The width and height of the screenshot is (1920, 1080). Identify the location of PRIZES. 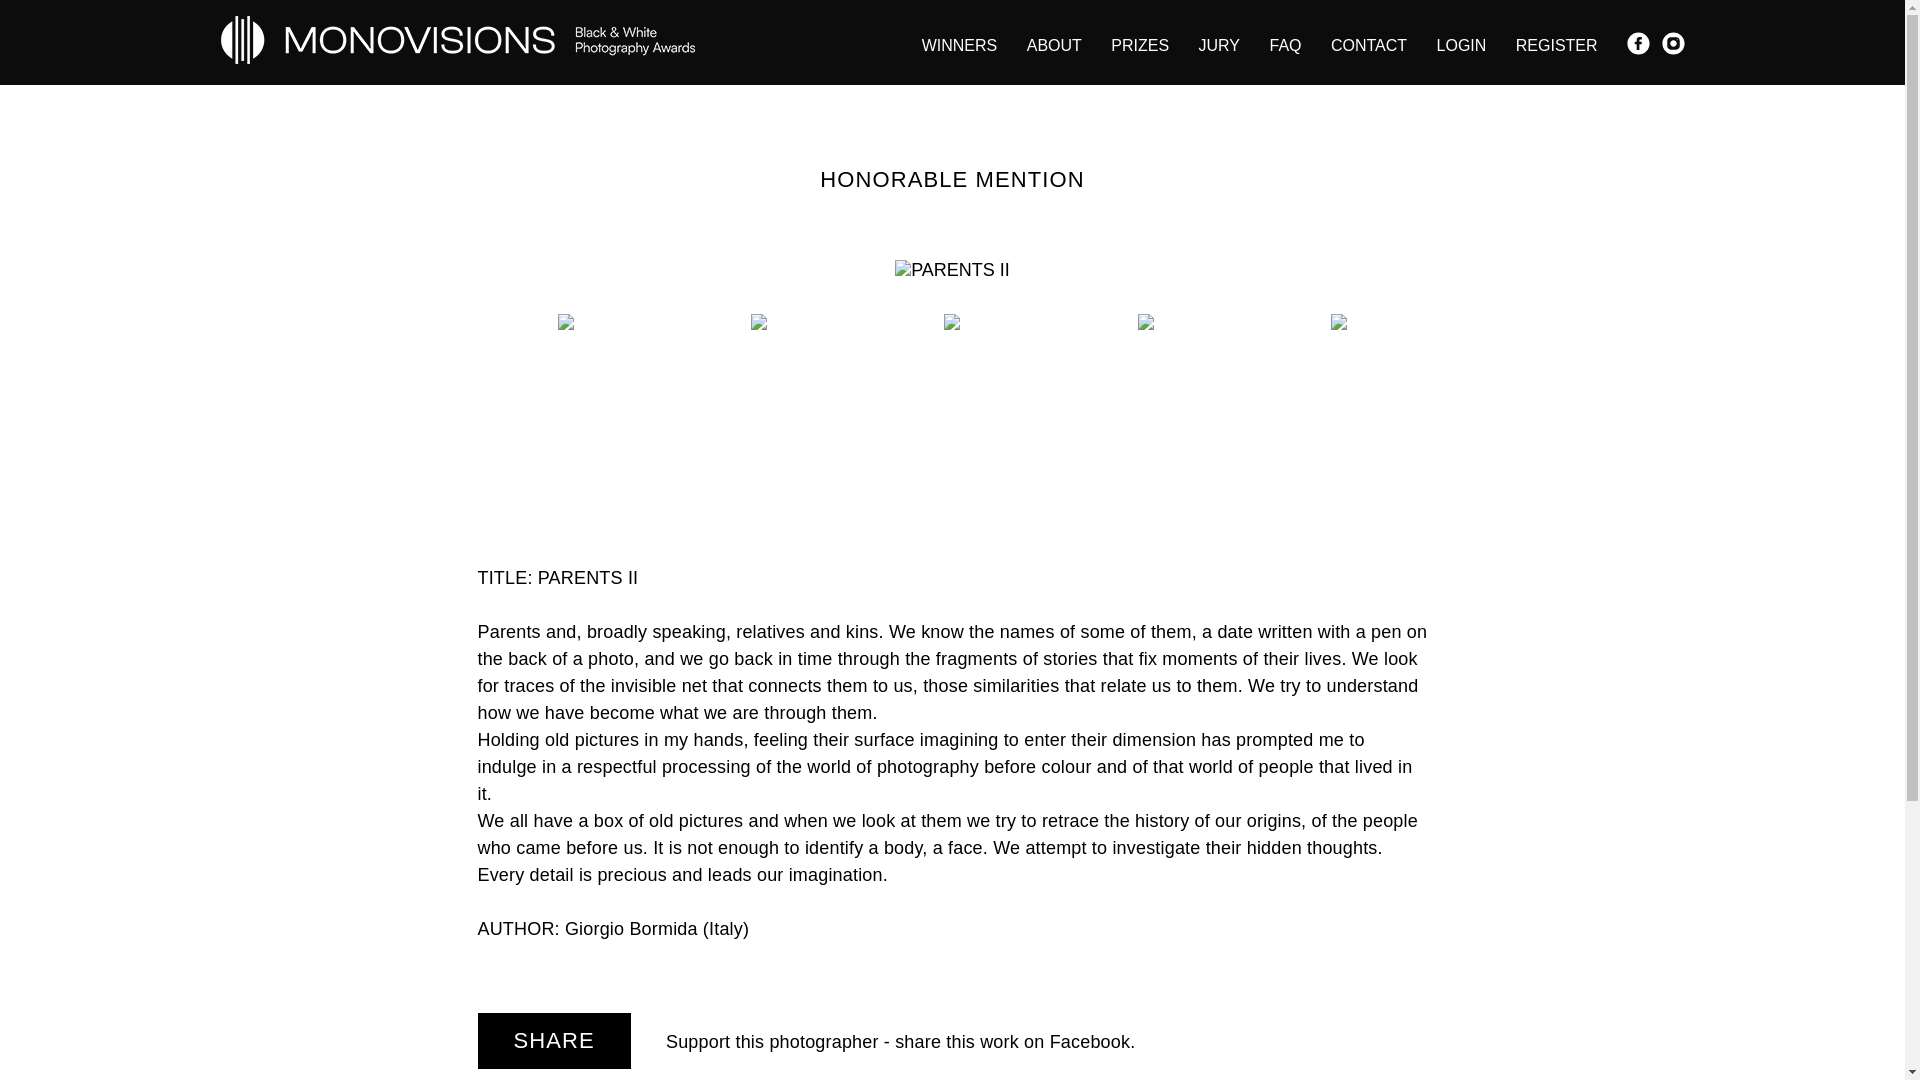
(1140, 44).